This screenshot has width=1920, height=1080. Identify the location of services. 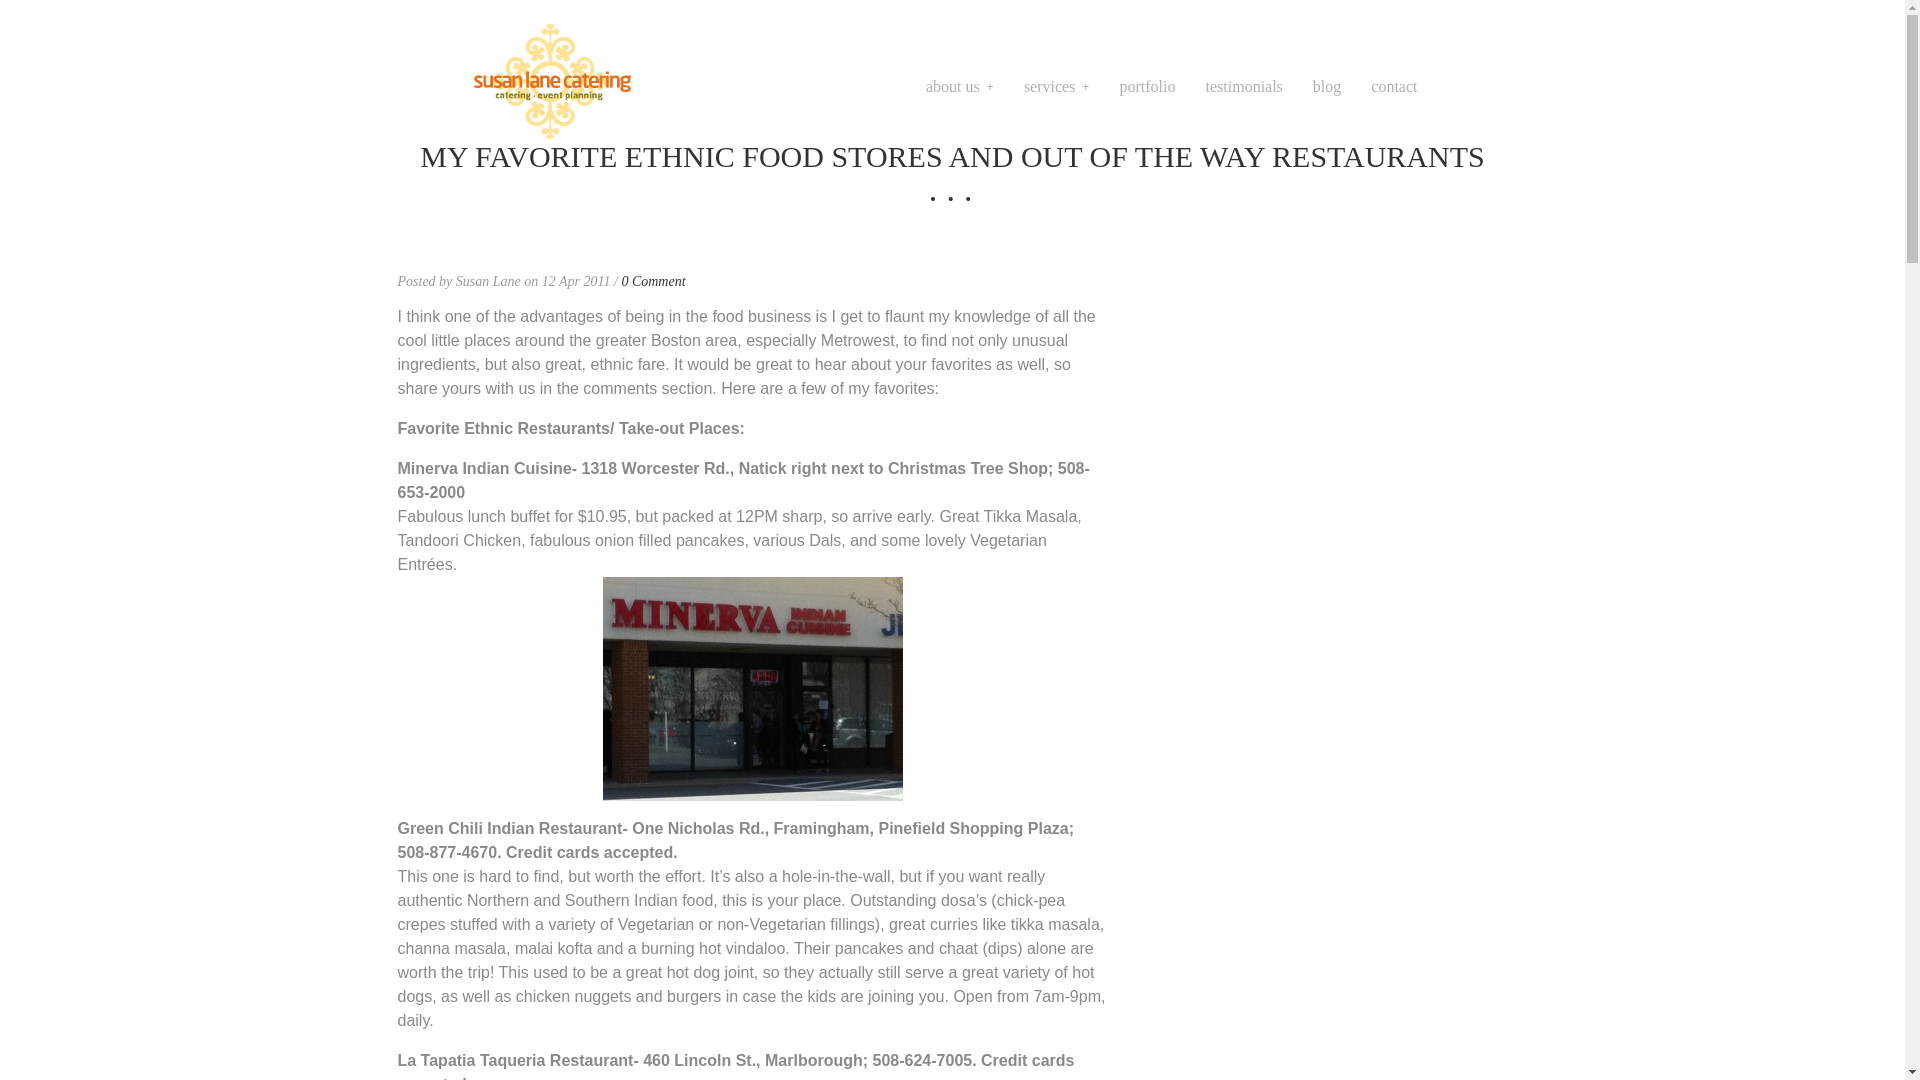
(1056, 87).